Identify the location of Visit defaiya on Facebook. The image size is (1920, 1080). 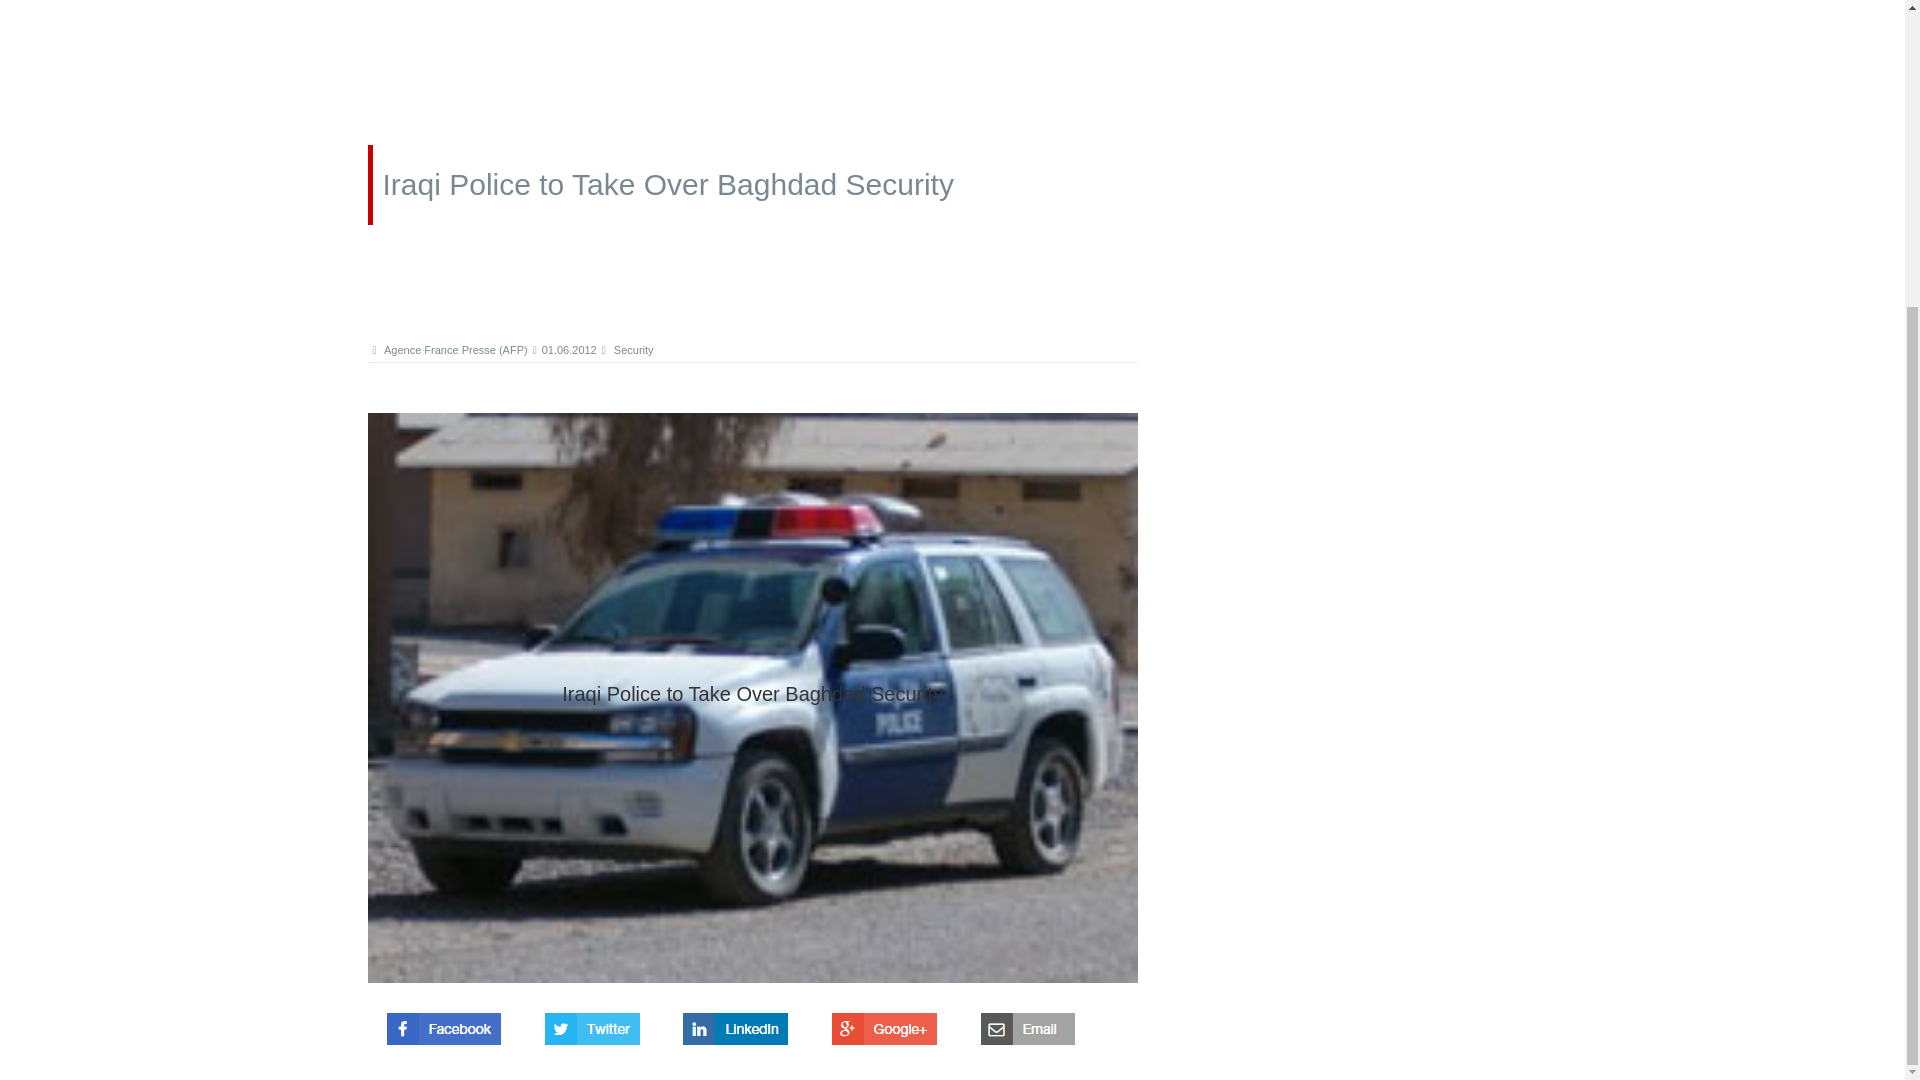
(444, 1023).